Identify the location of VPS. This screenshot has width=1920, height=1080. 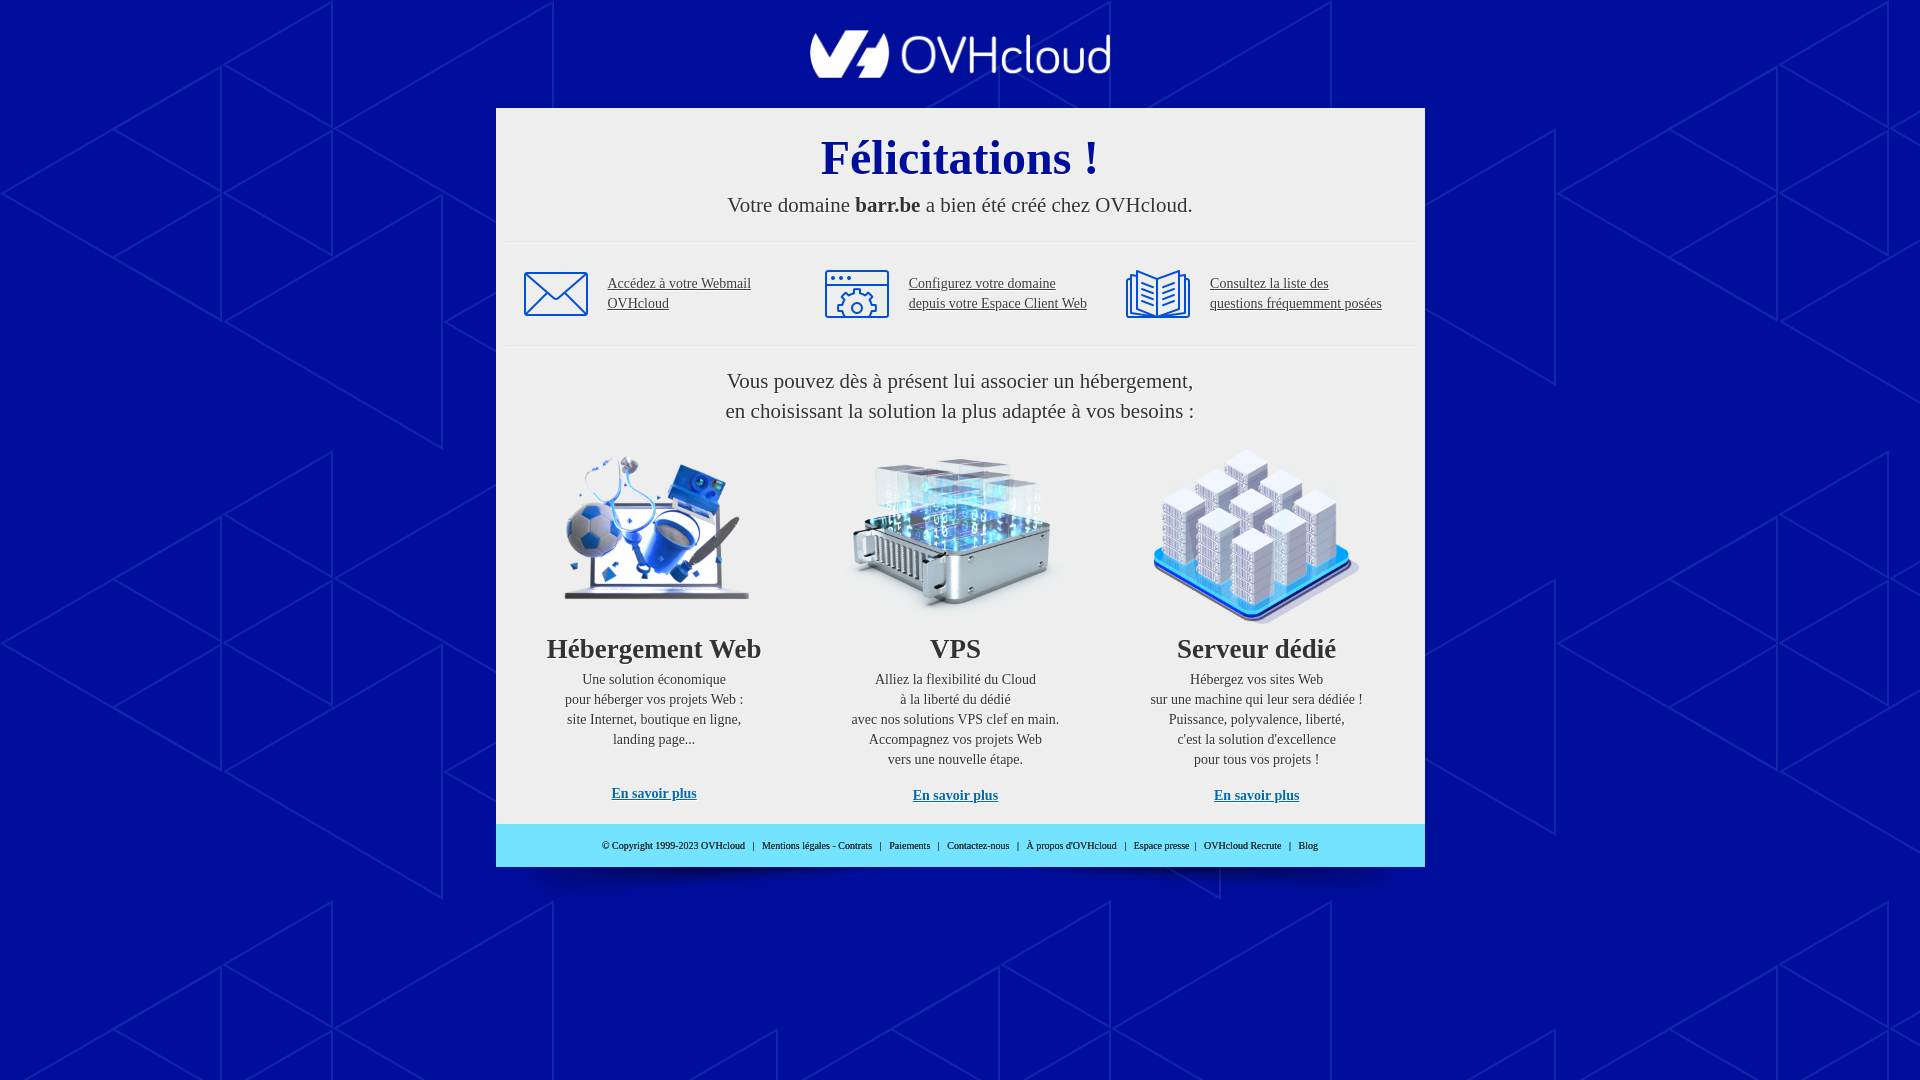
(956, 620).